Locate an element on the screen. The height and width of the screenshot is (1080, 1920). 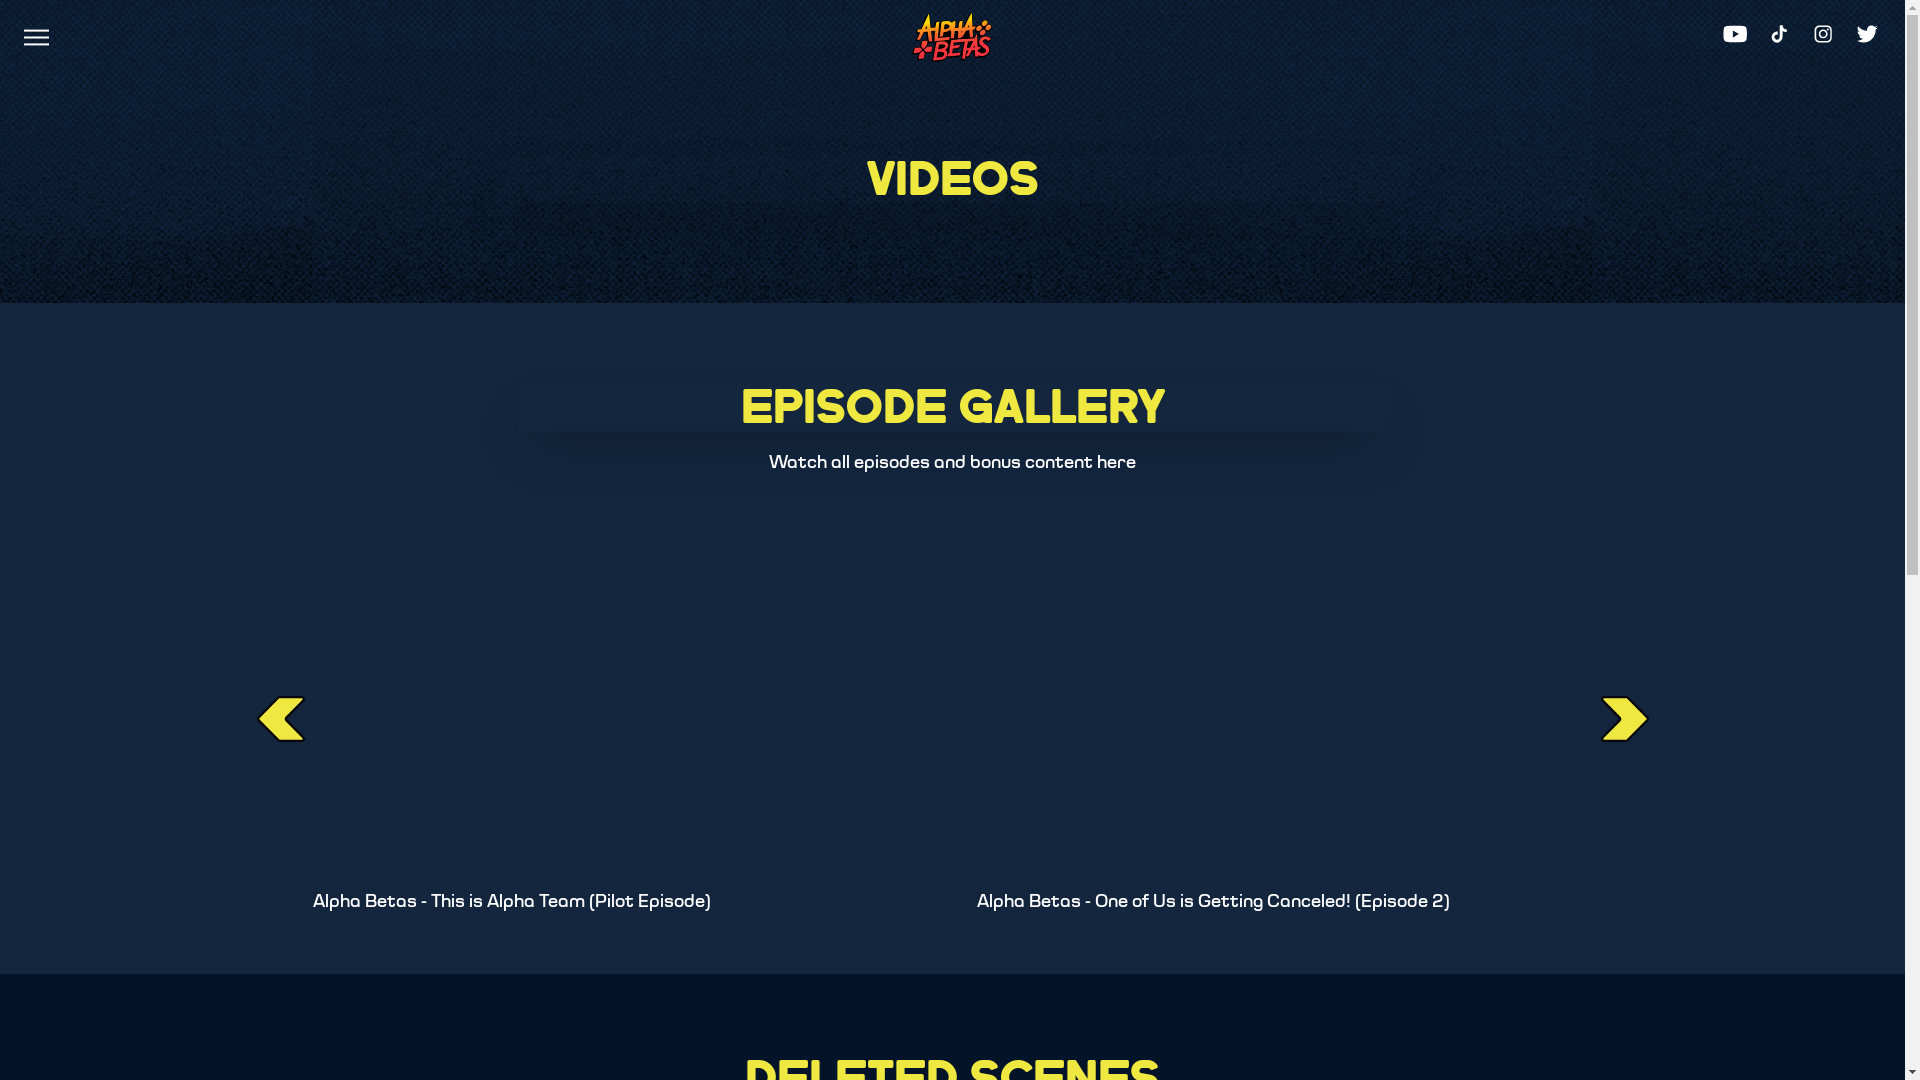
YouTube is located at coordinates (1735, 34).